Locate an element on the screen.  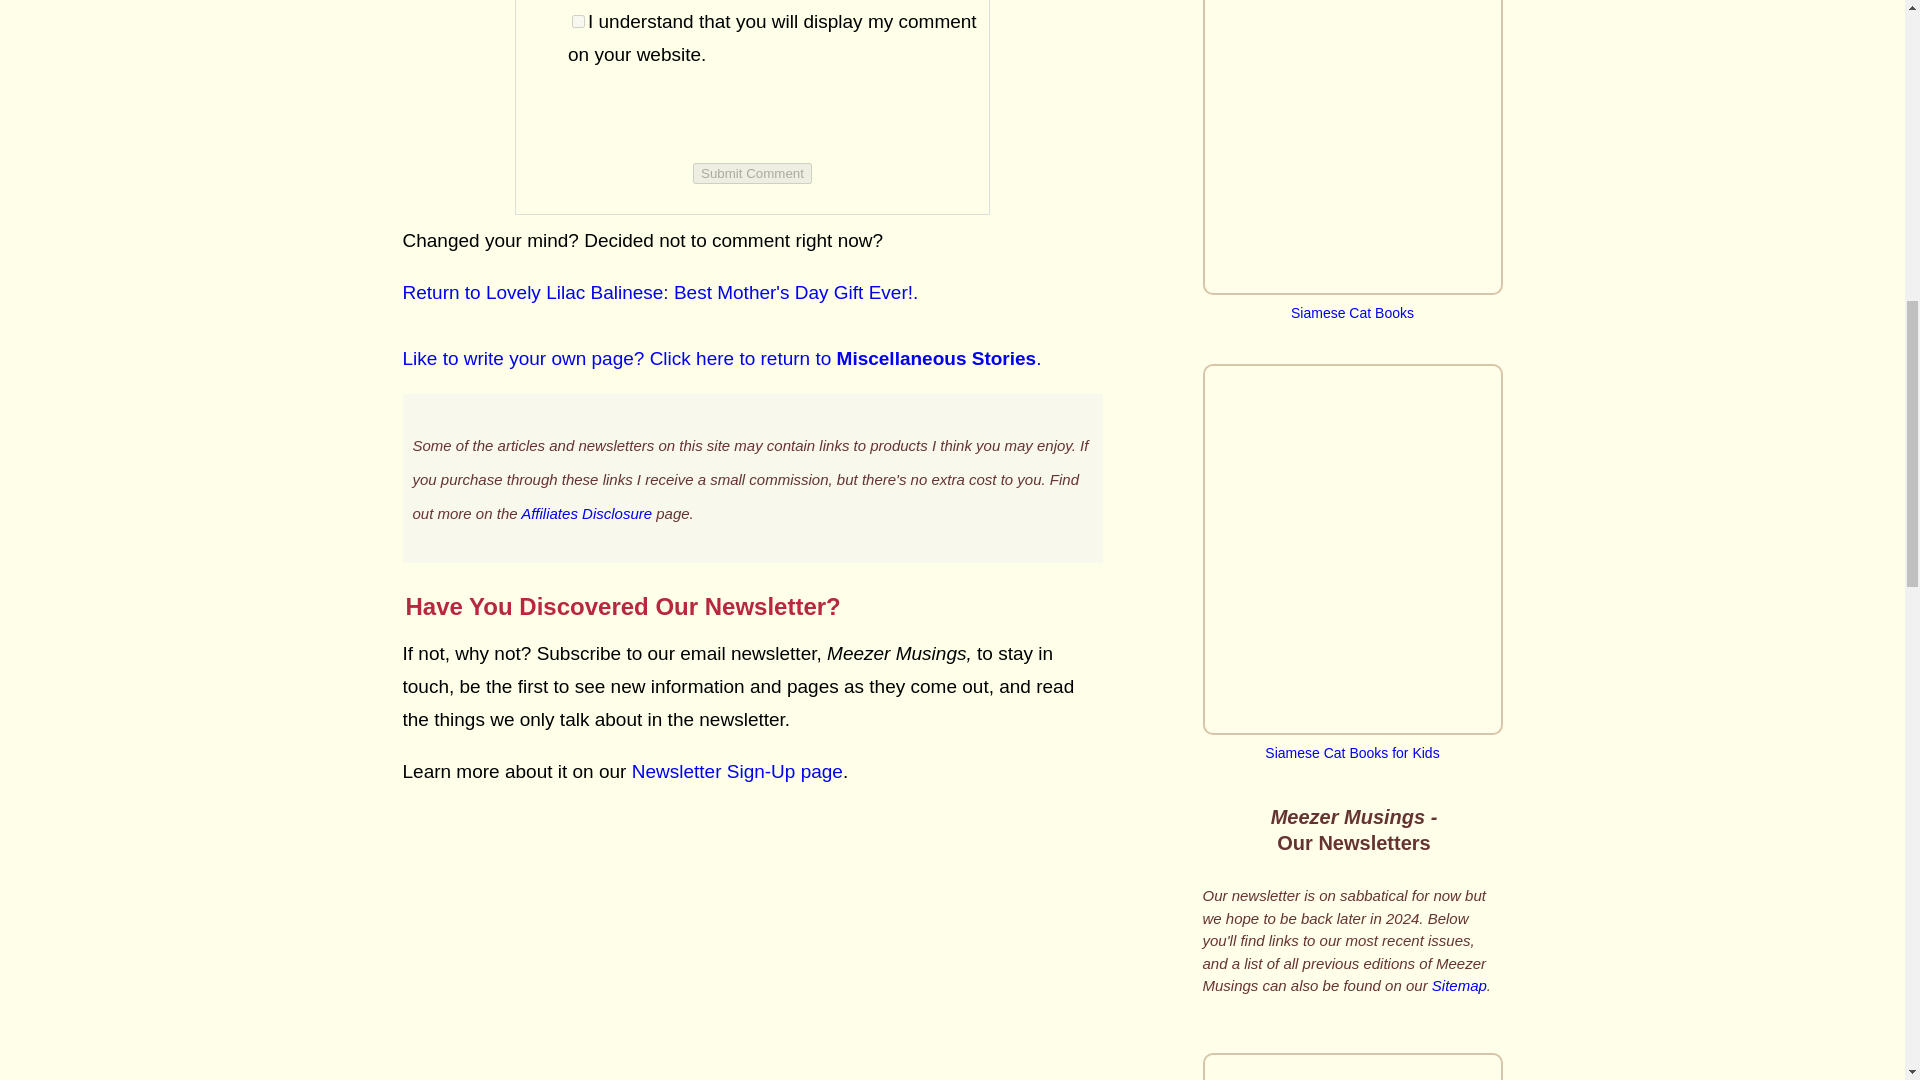
Submit Comment is located at coordinates (752, 173).